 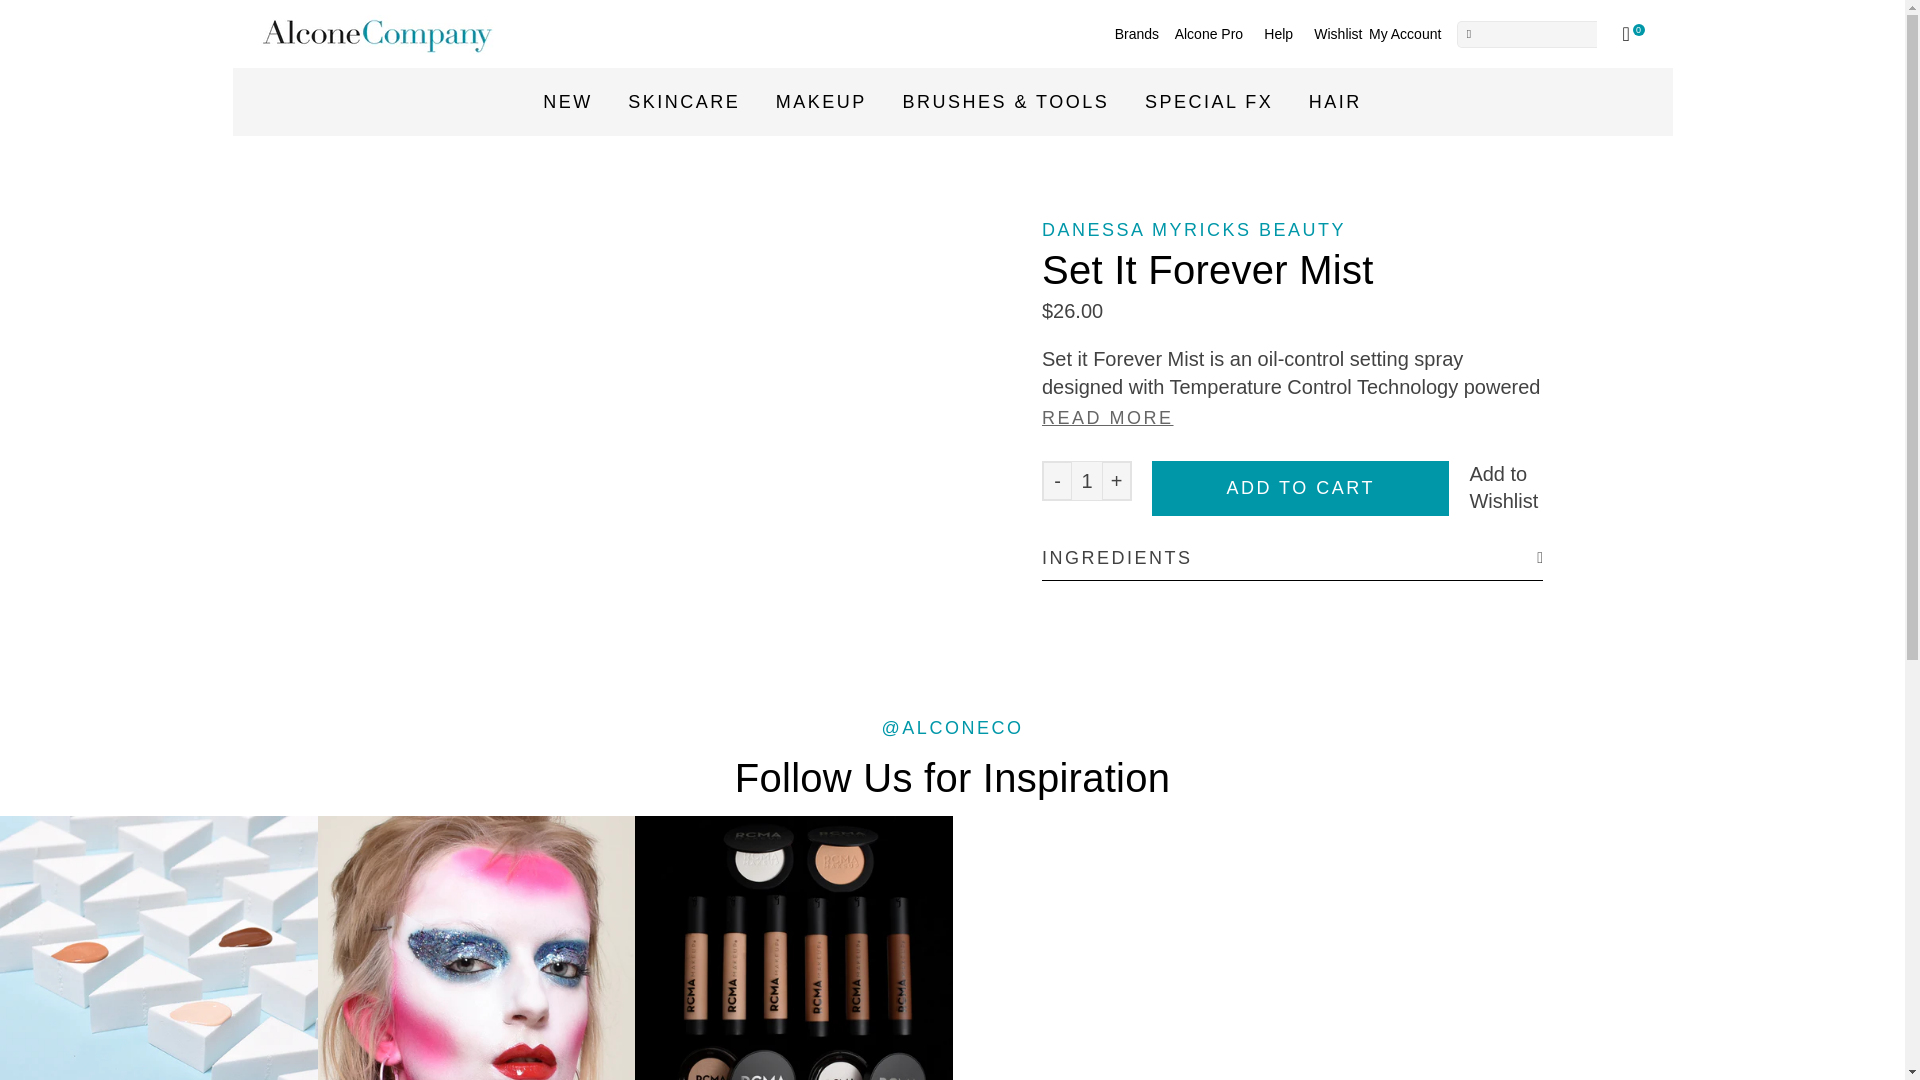 I want to click on Brands, so click(x=1137, y=34).